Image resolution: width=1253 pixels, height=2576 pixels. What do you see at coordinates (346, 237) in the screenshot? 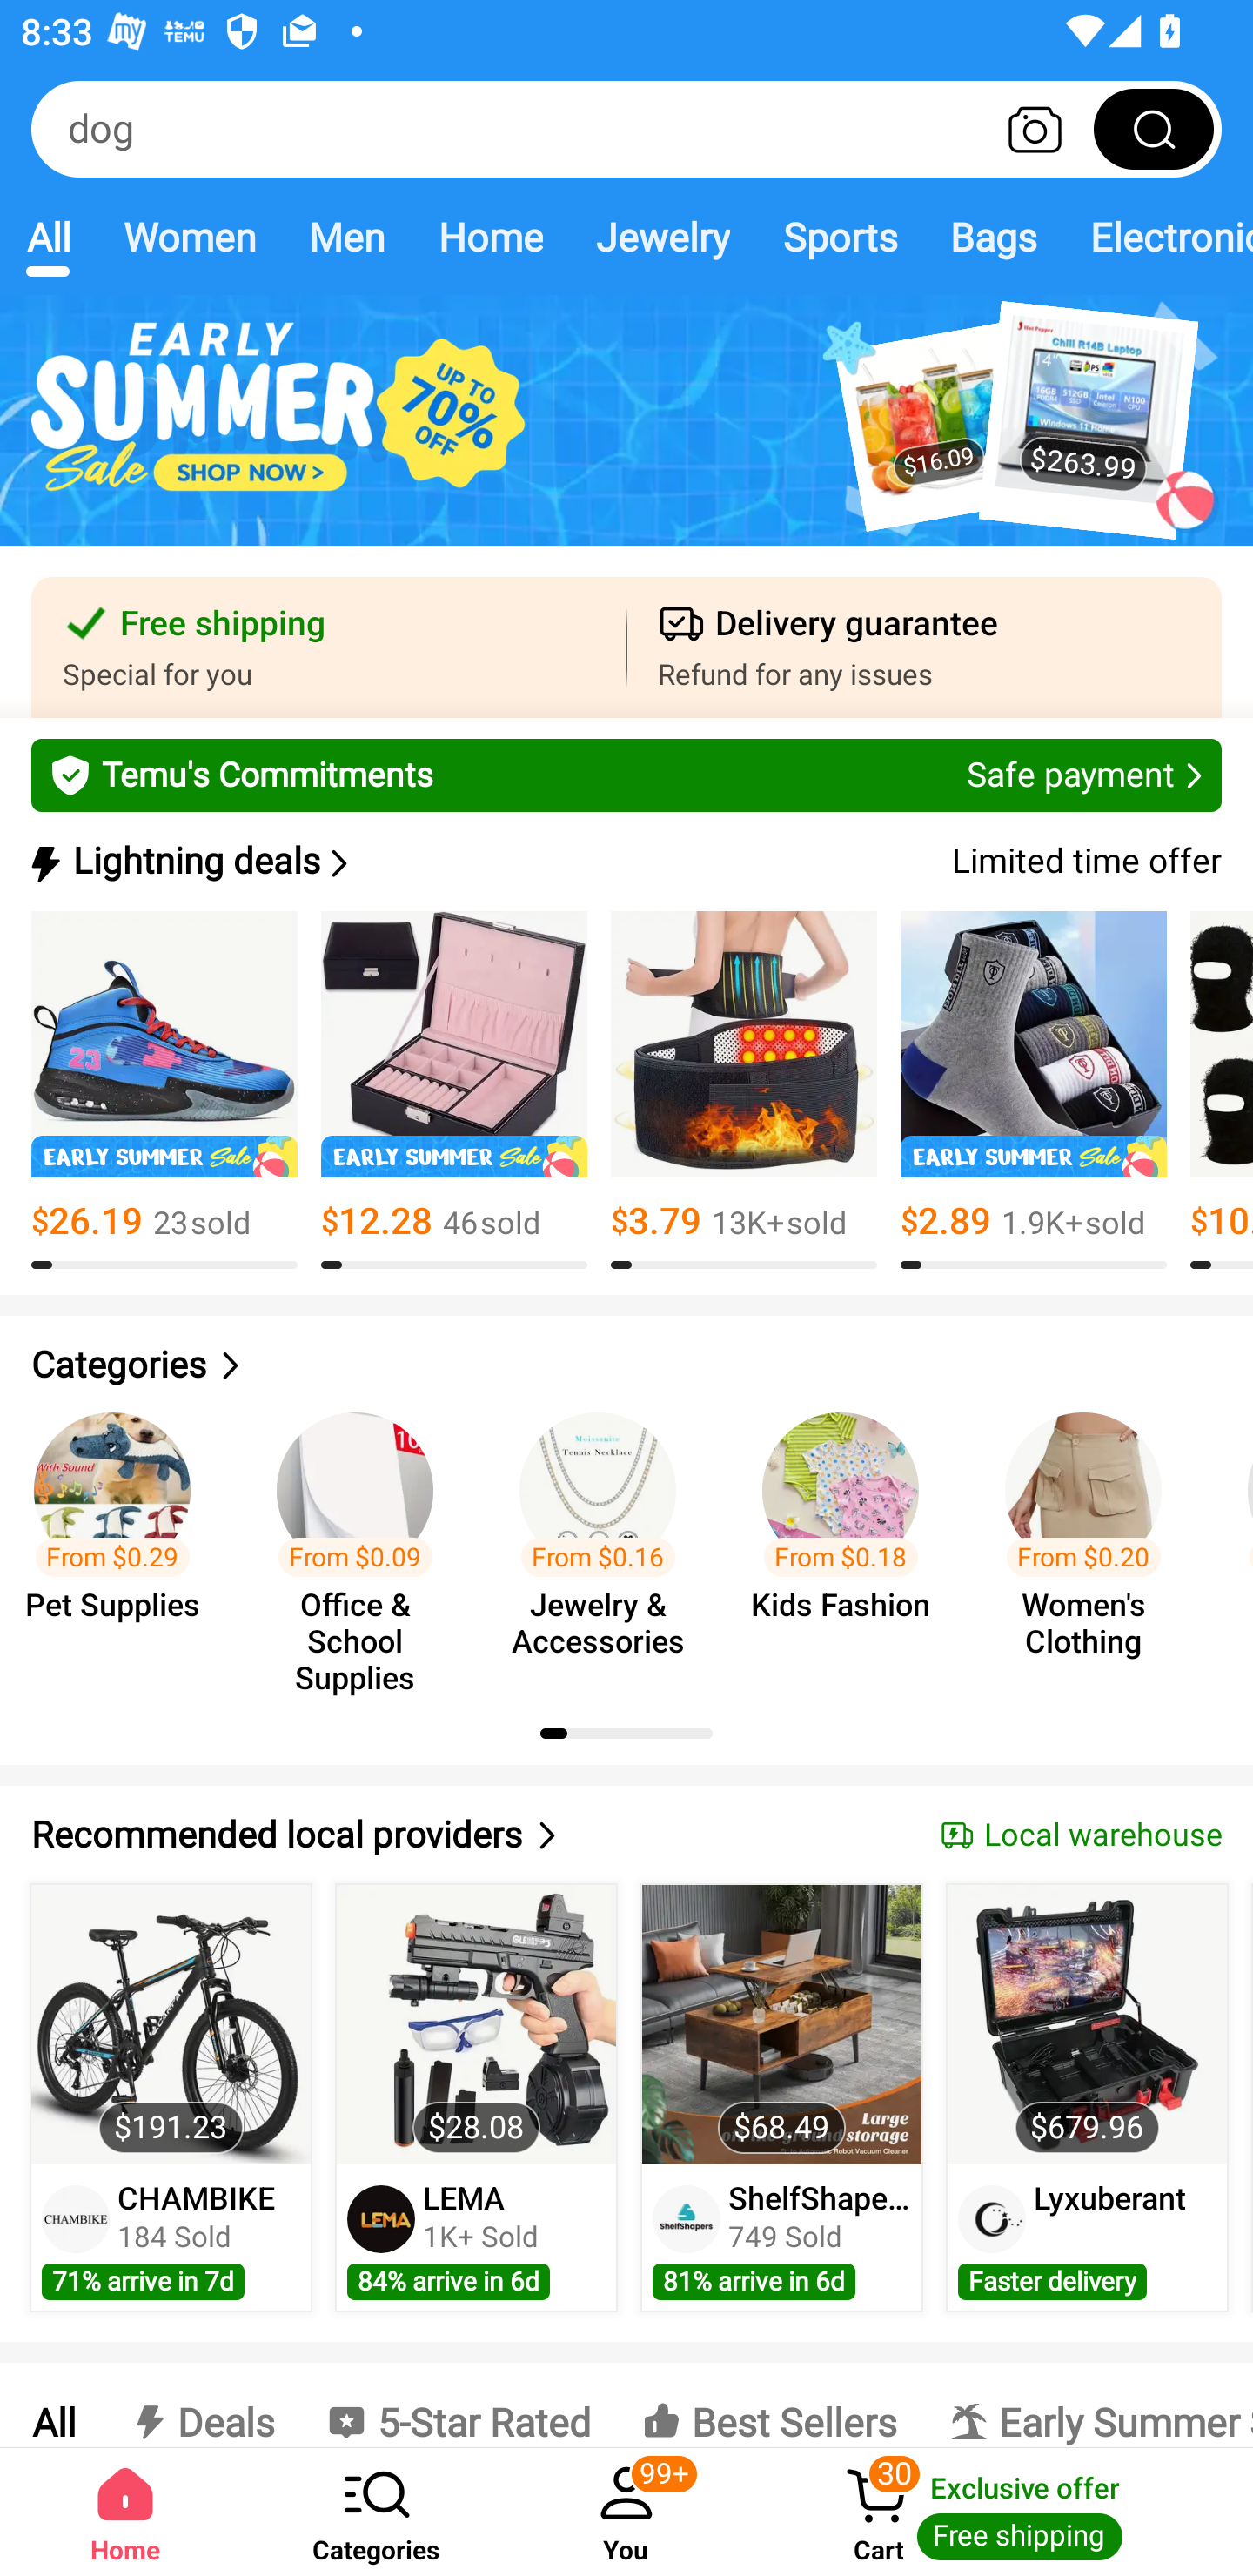
I see `Men` at bounding box center [346, 237].